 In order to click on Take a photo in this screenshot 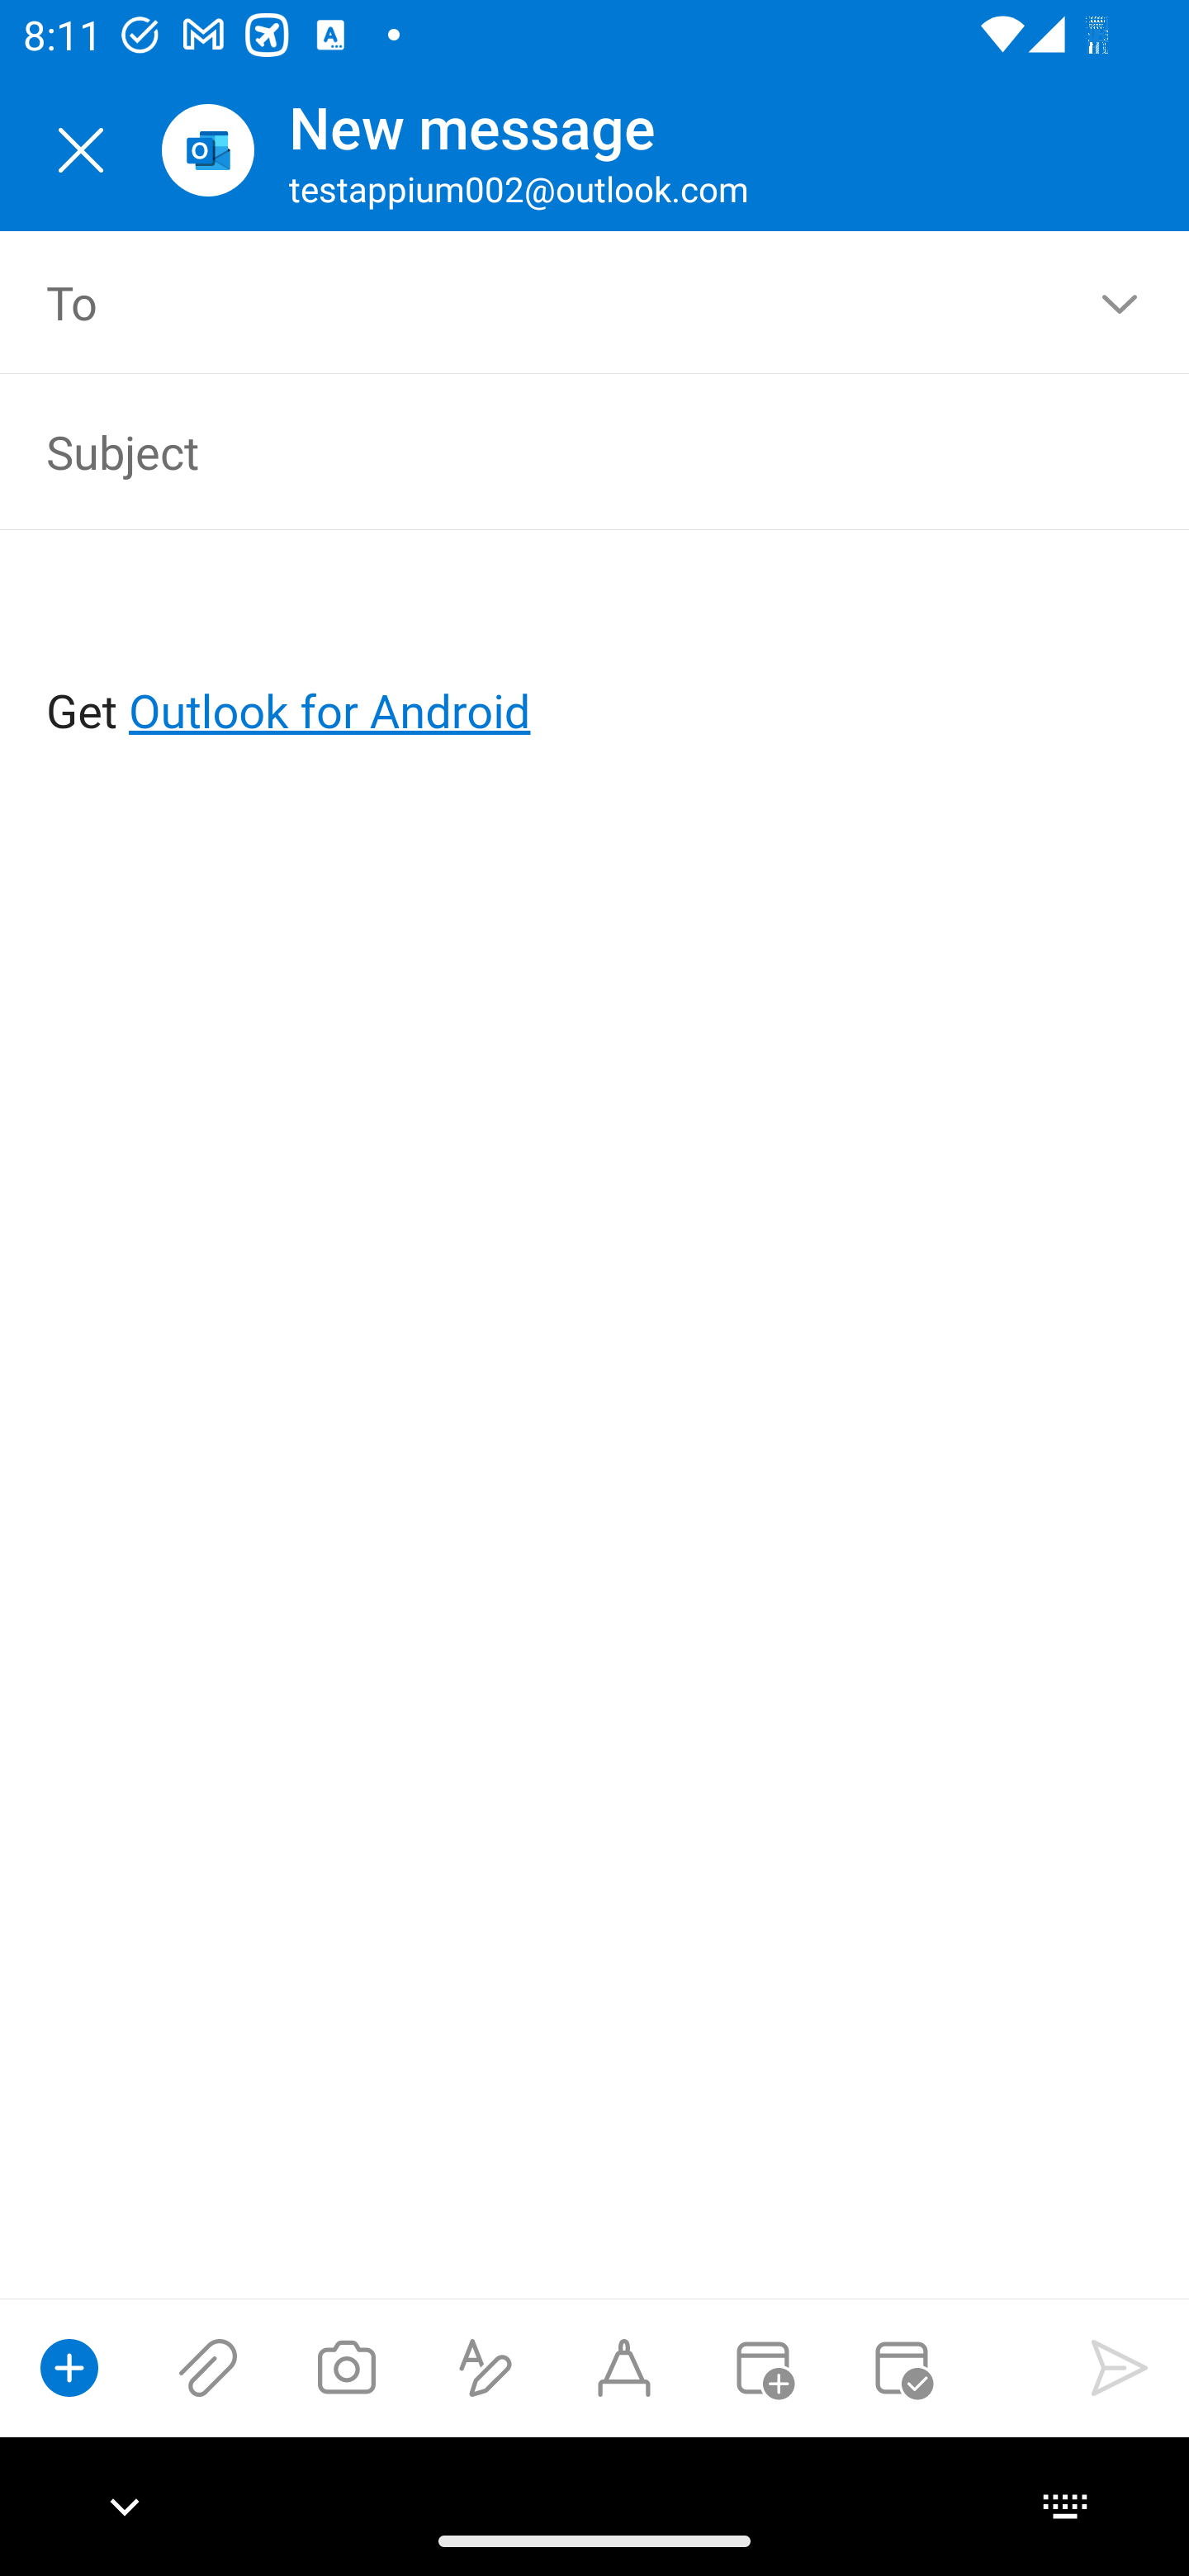, I will do `click(346, 2367)`.